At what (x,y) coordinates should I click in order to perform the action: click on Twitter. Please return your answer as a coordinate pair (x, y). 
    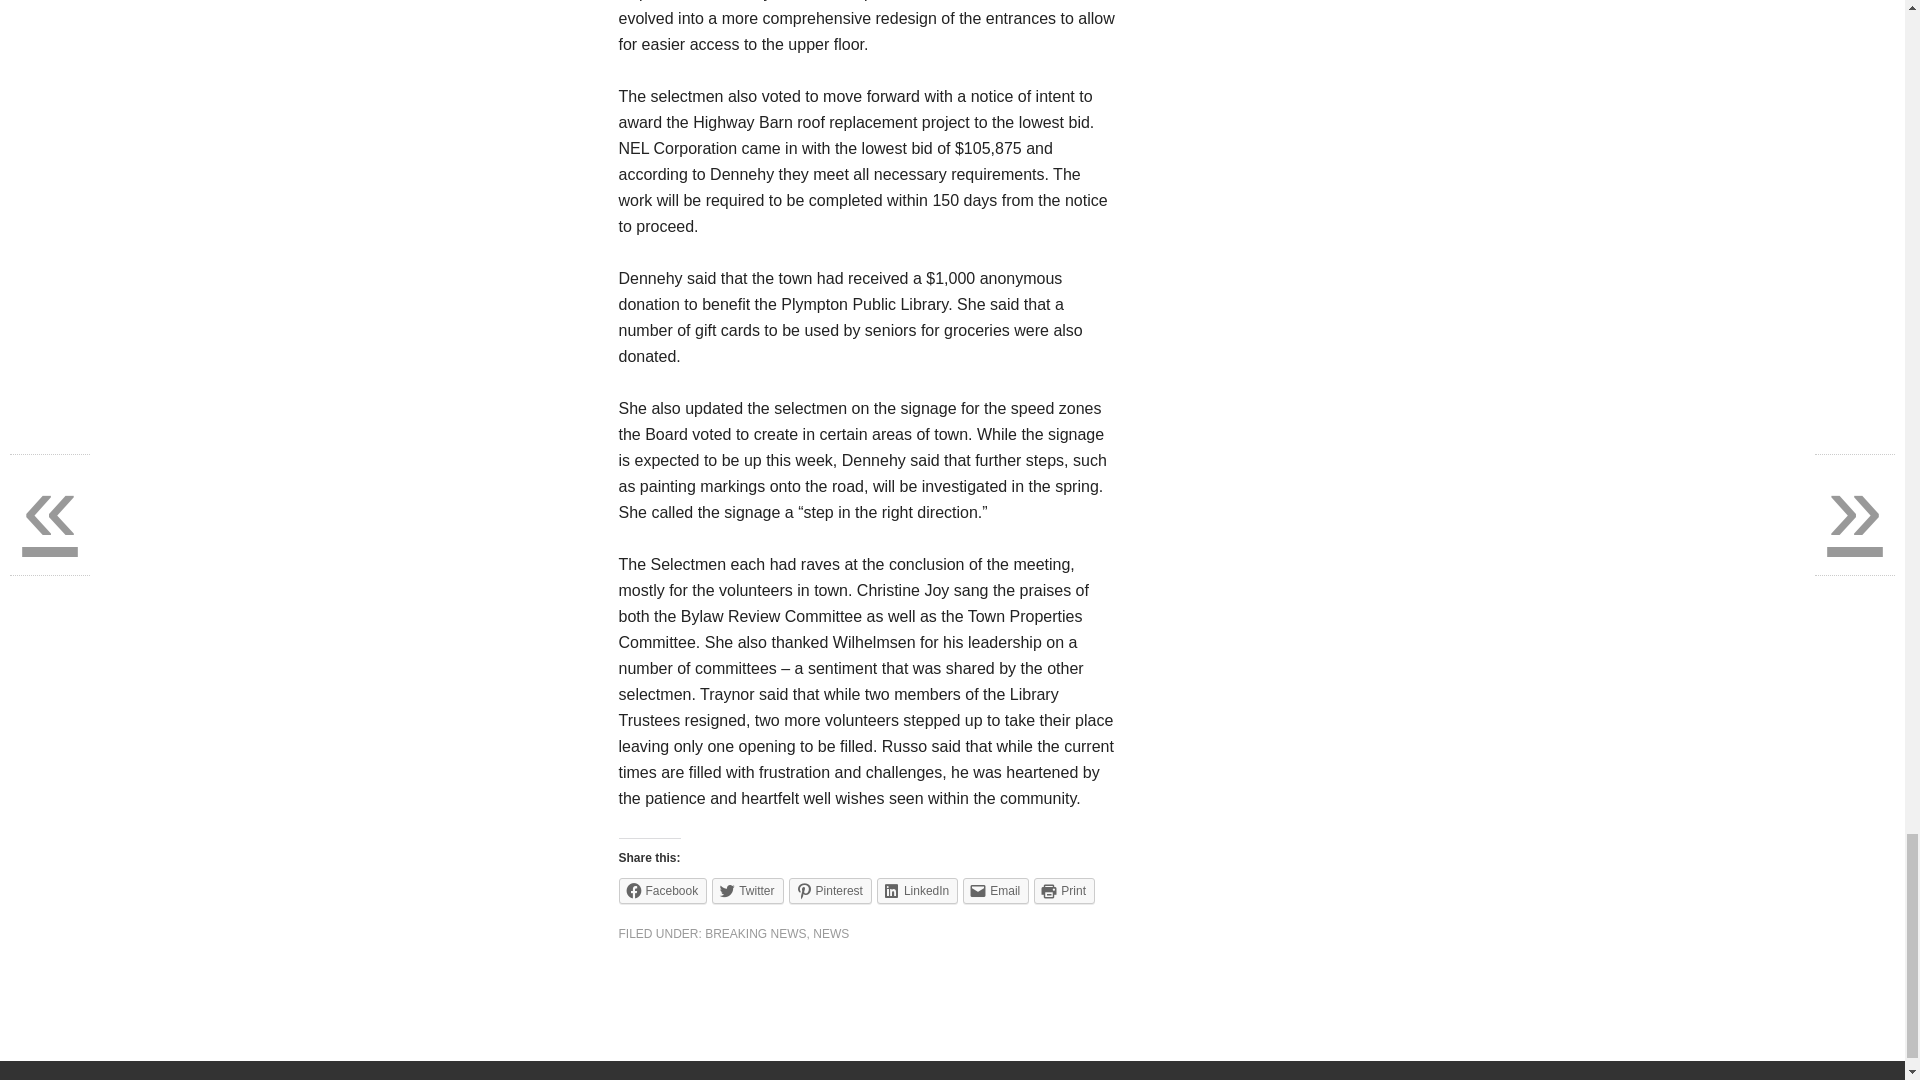
    Looking at the image, I should click on (748, 890).